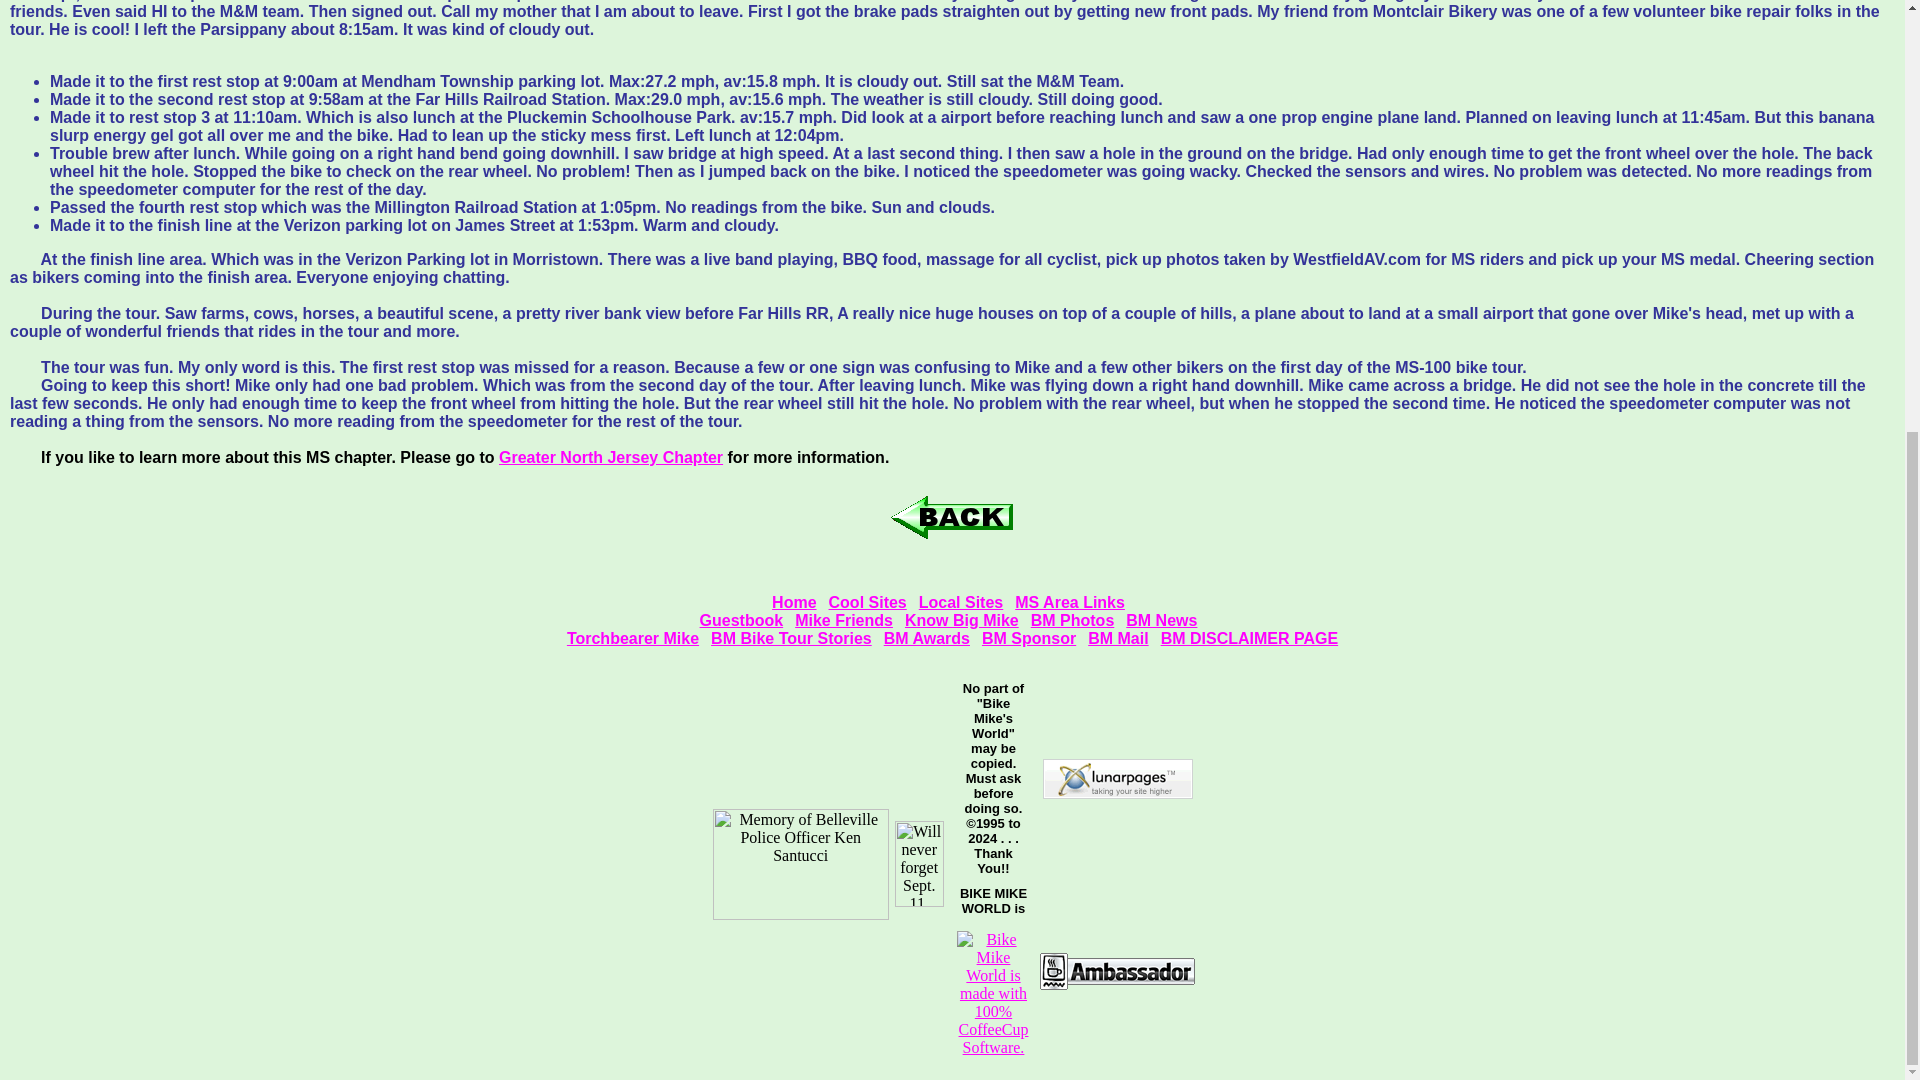 The height and width of the screenshot is (1080, 1920). I want to click on Guestbook, so click(742, 620).